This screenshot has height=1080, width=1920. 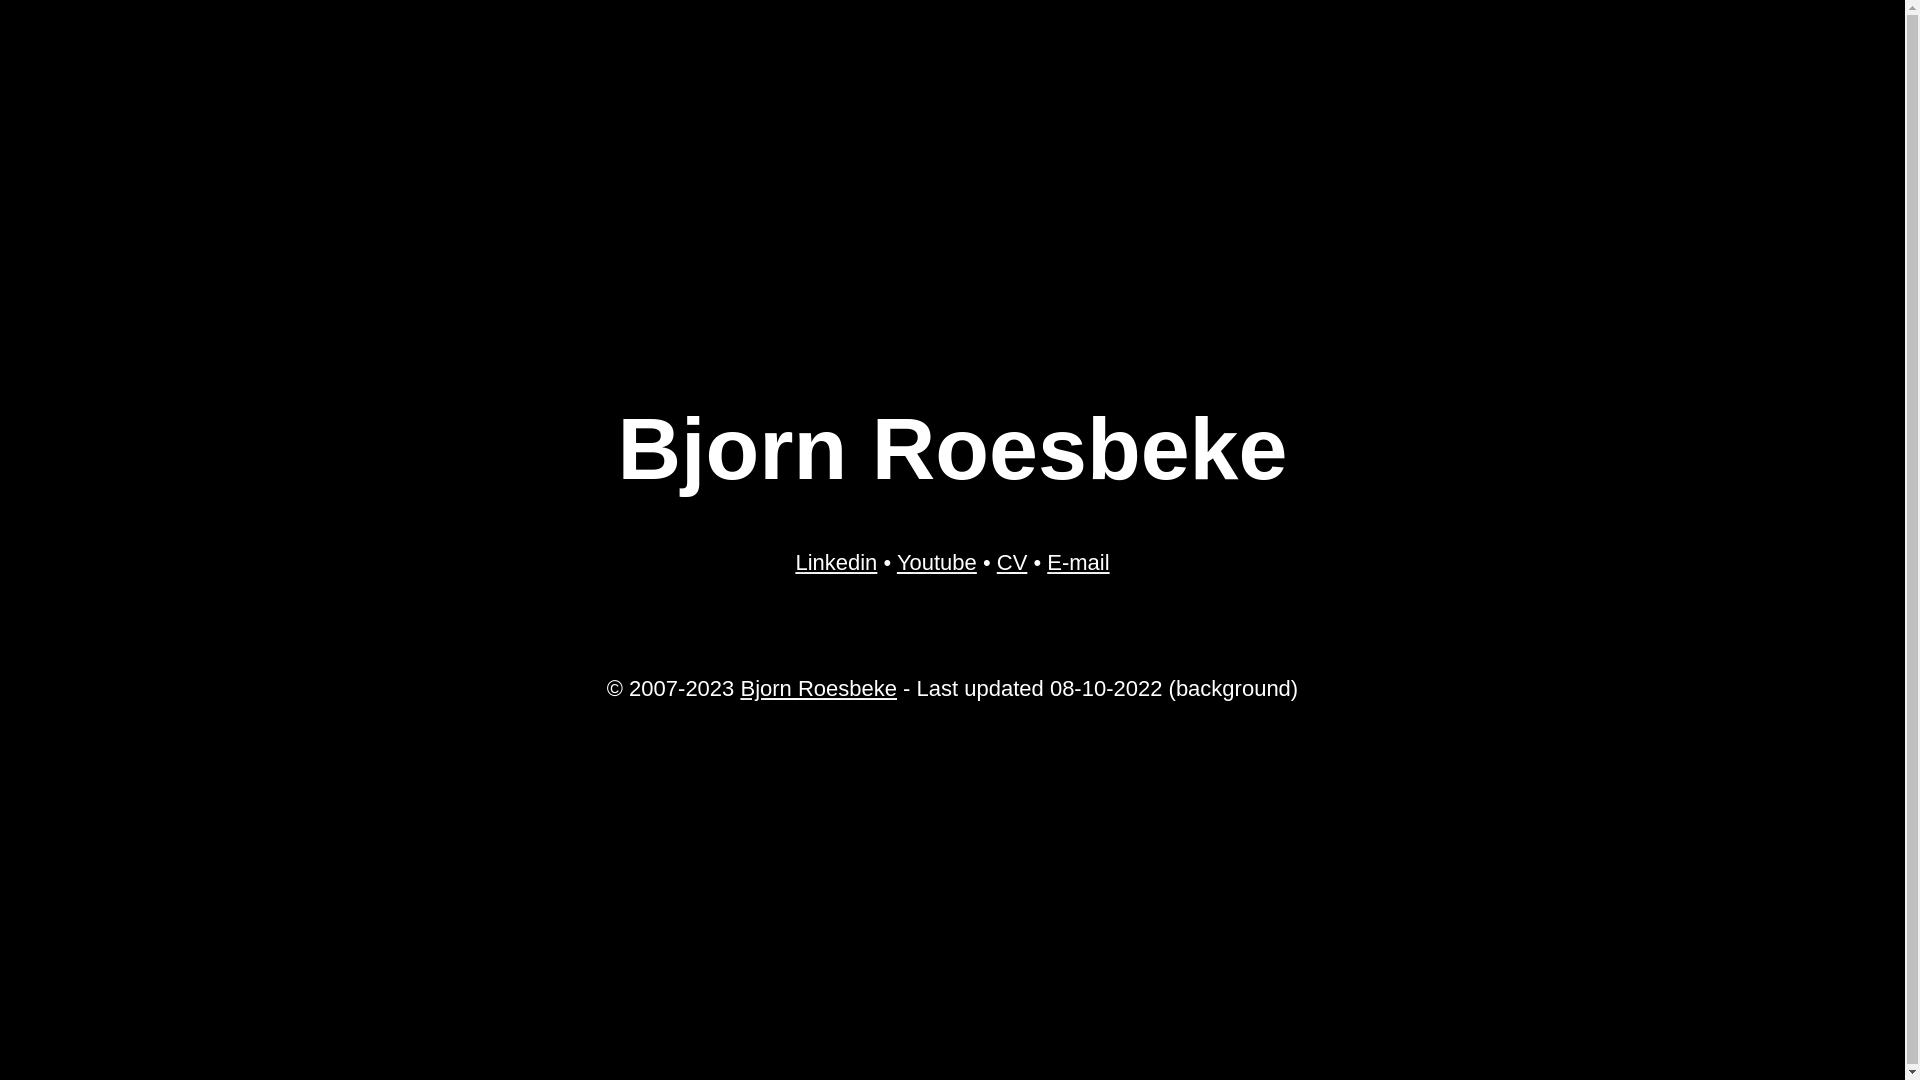 What do you see at coordinates (1012, 562) in the screenshot?
I see `CV` at bounding box center [1012, 562].